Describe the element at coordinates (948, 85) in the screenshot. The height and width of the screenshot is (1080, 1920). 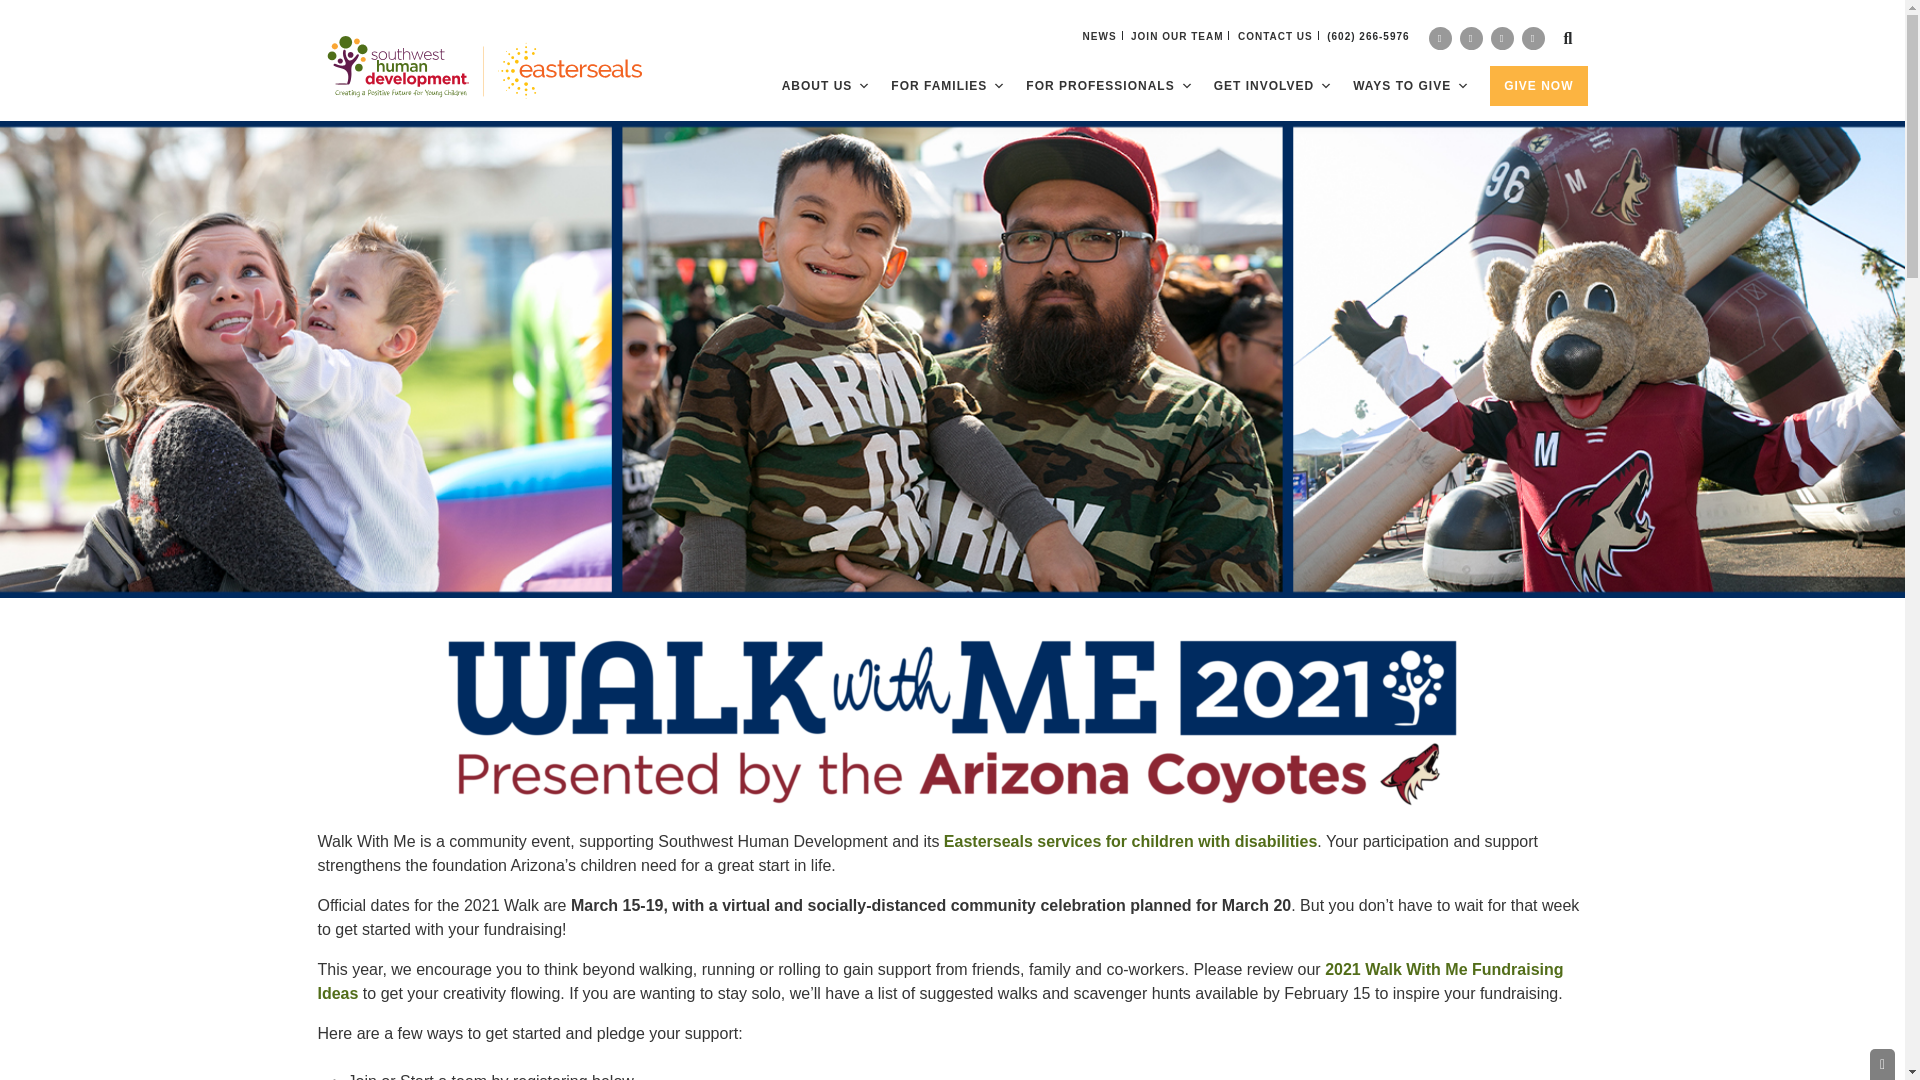
I see `FOR FAMILIES` at that location.